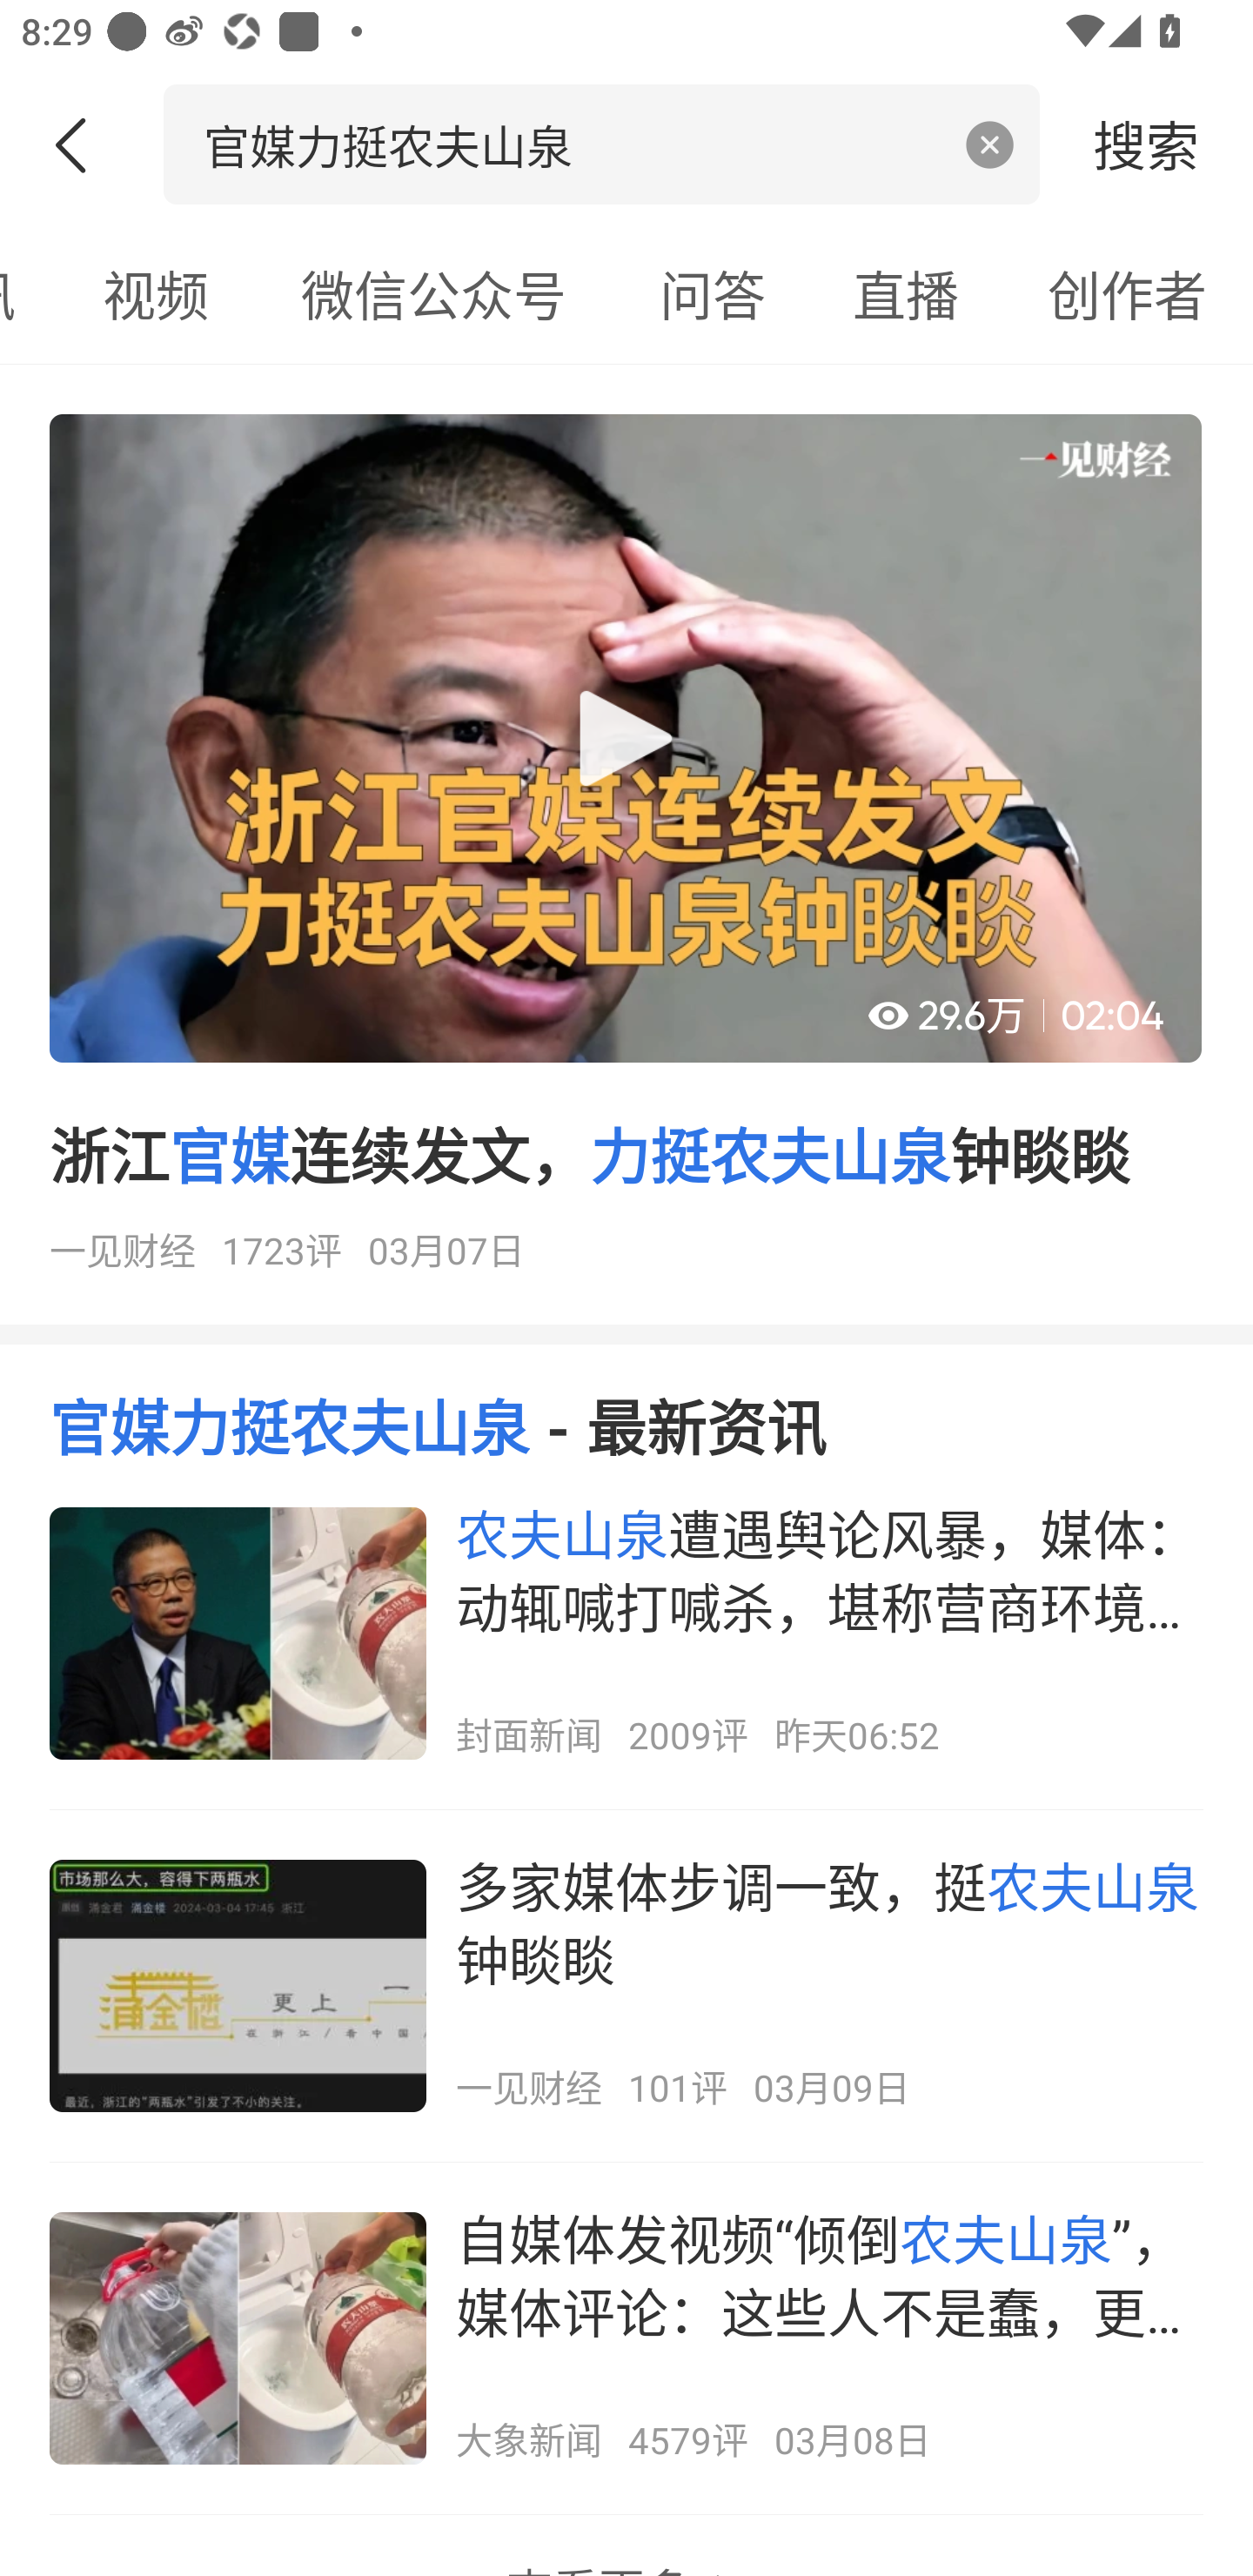 The width and height of the screenshot is (1253, 2576). What do you see at coordinates (1128, 294) in the screenshot?
I see `创作者，可选中` at bounding box center [1128, 294].